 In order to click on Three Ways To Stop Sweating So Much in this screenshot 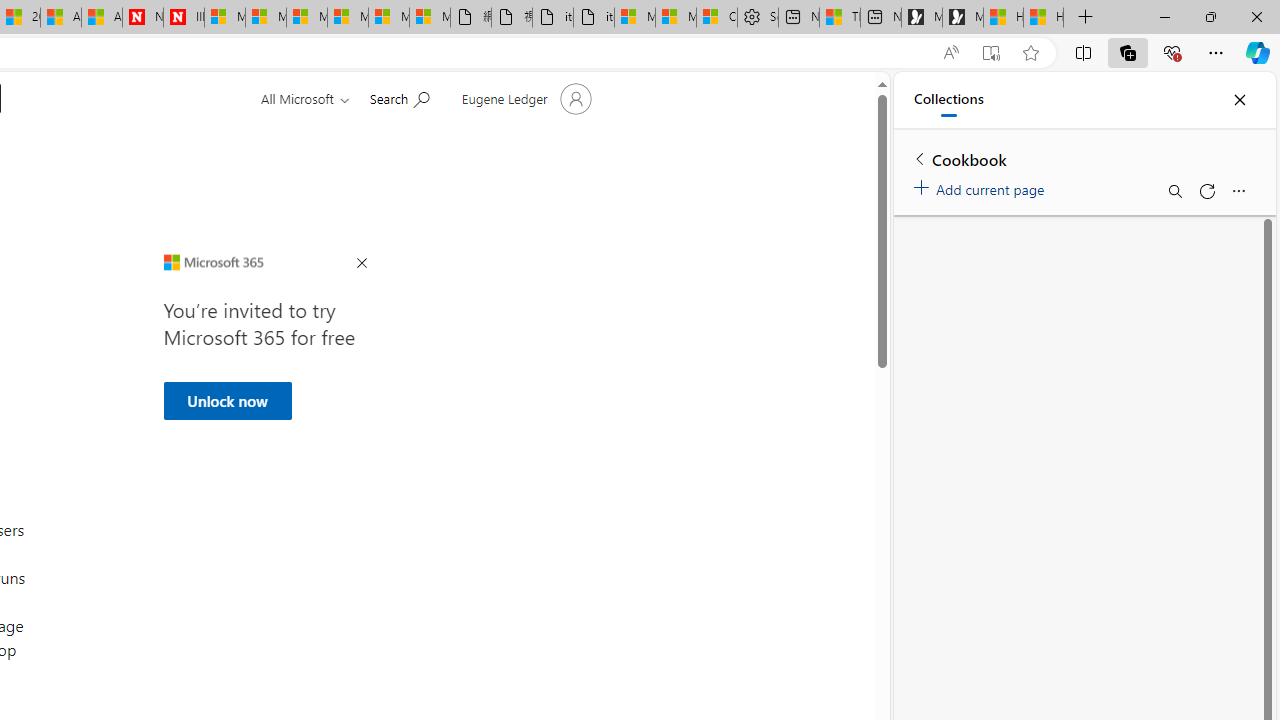, I will do `click(840, 18)`.